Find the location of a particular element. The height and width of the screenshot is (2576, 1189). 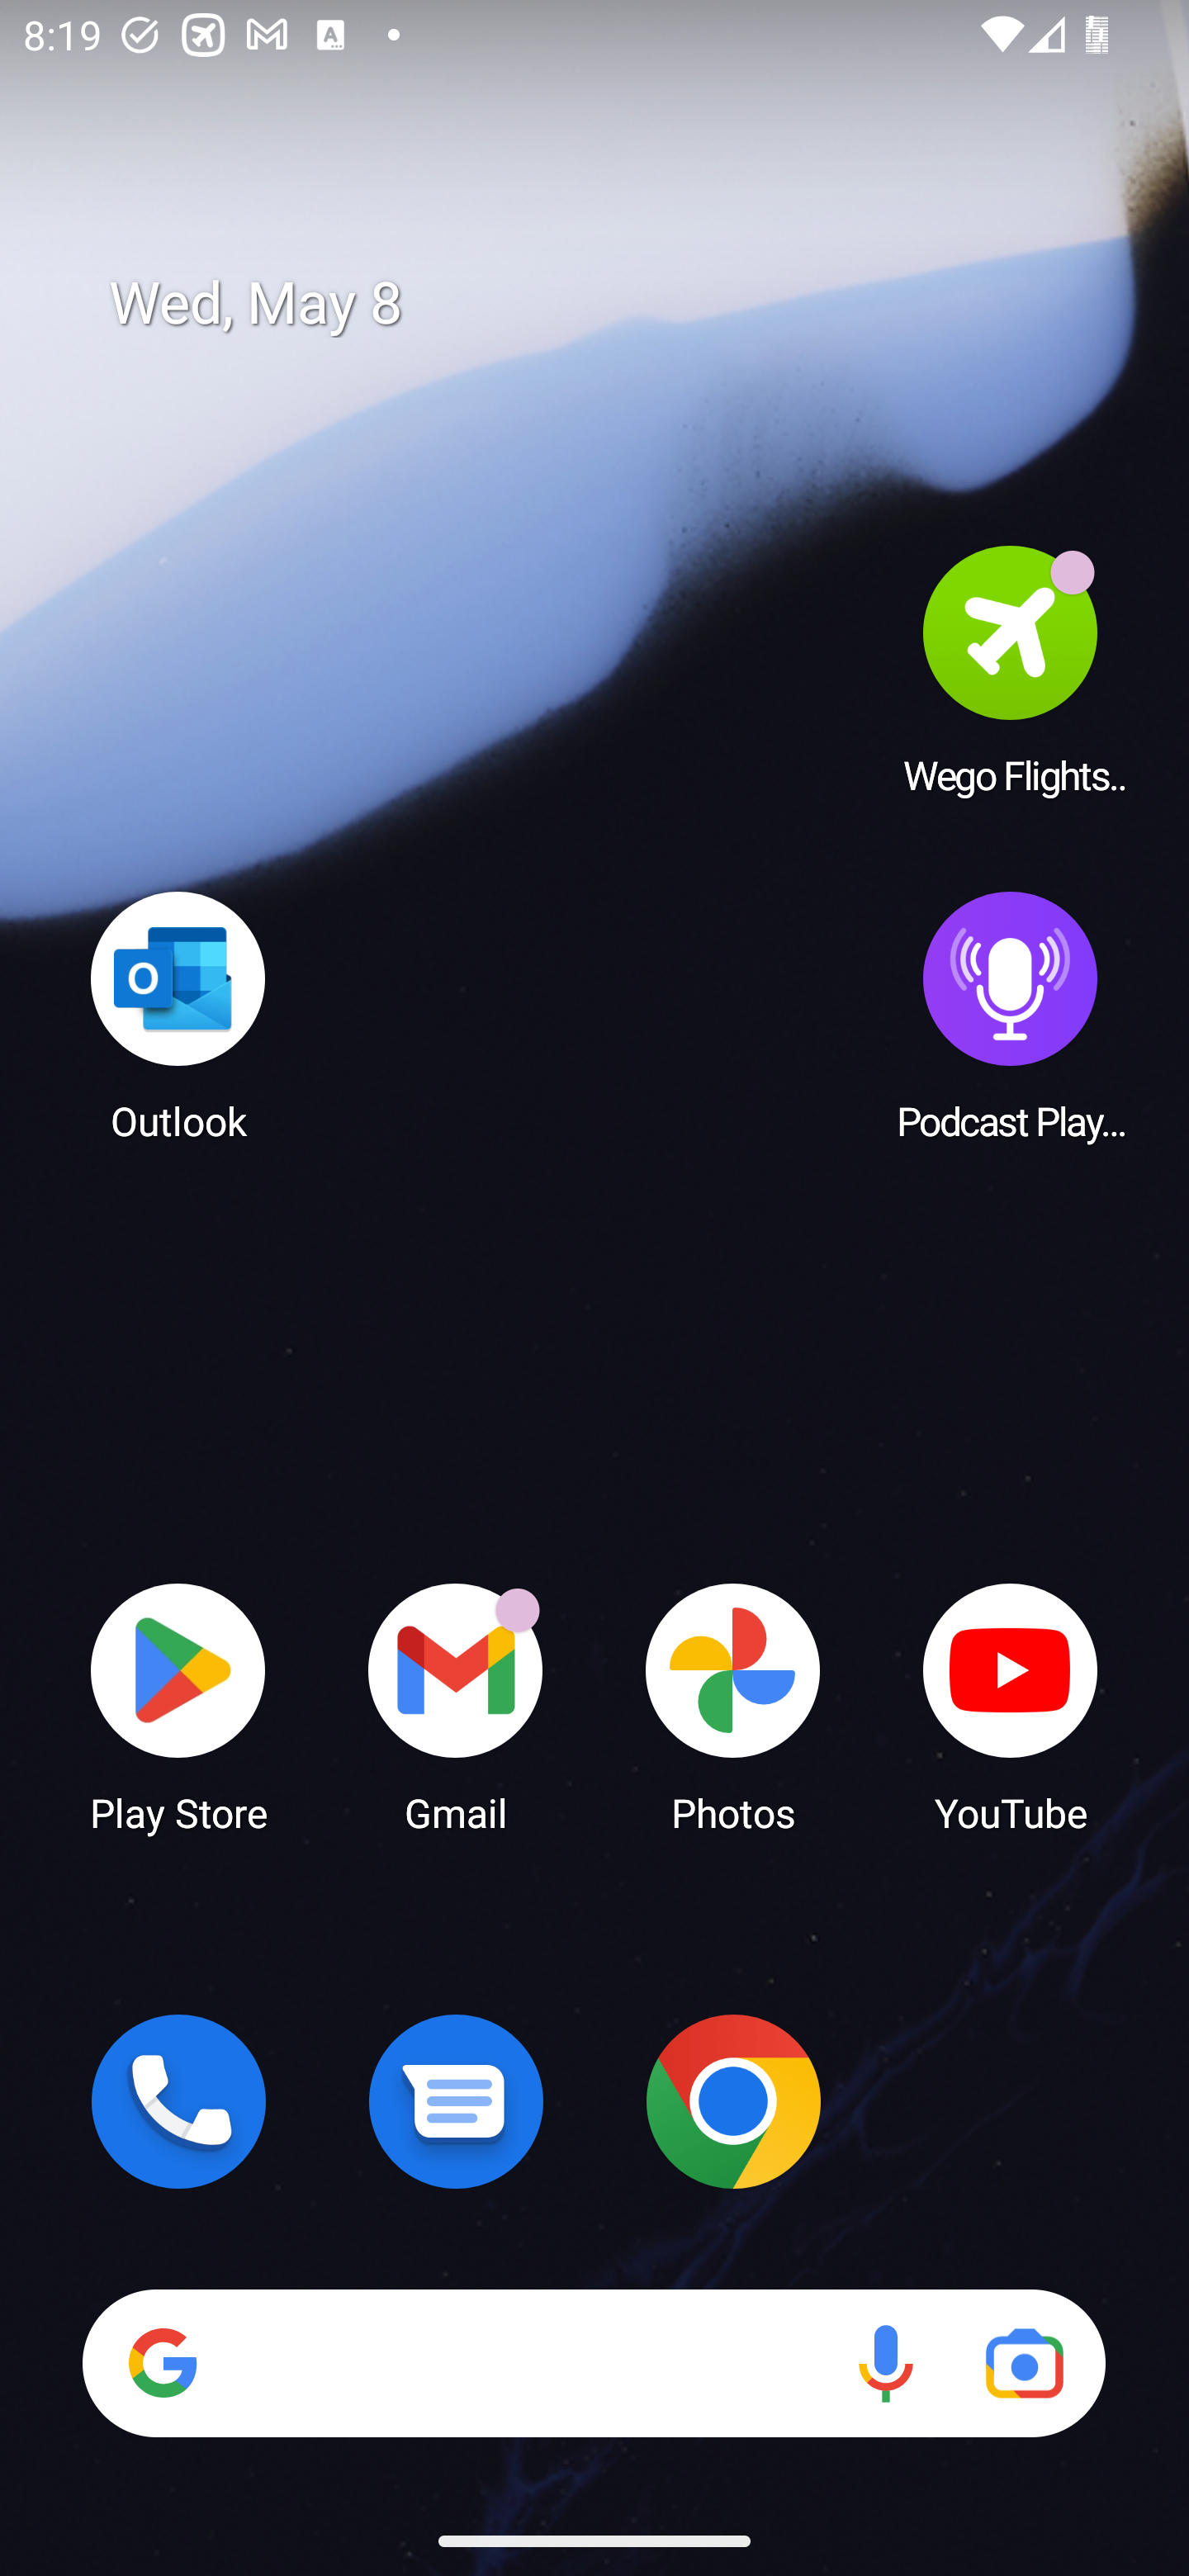

Play Store is located at coordinates (178, 1706).